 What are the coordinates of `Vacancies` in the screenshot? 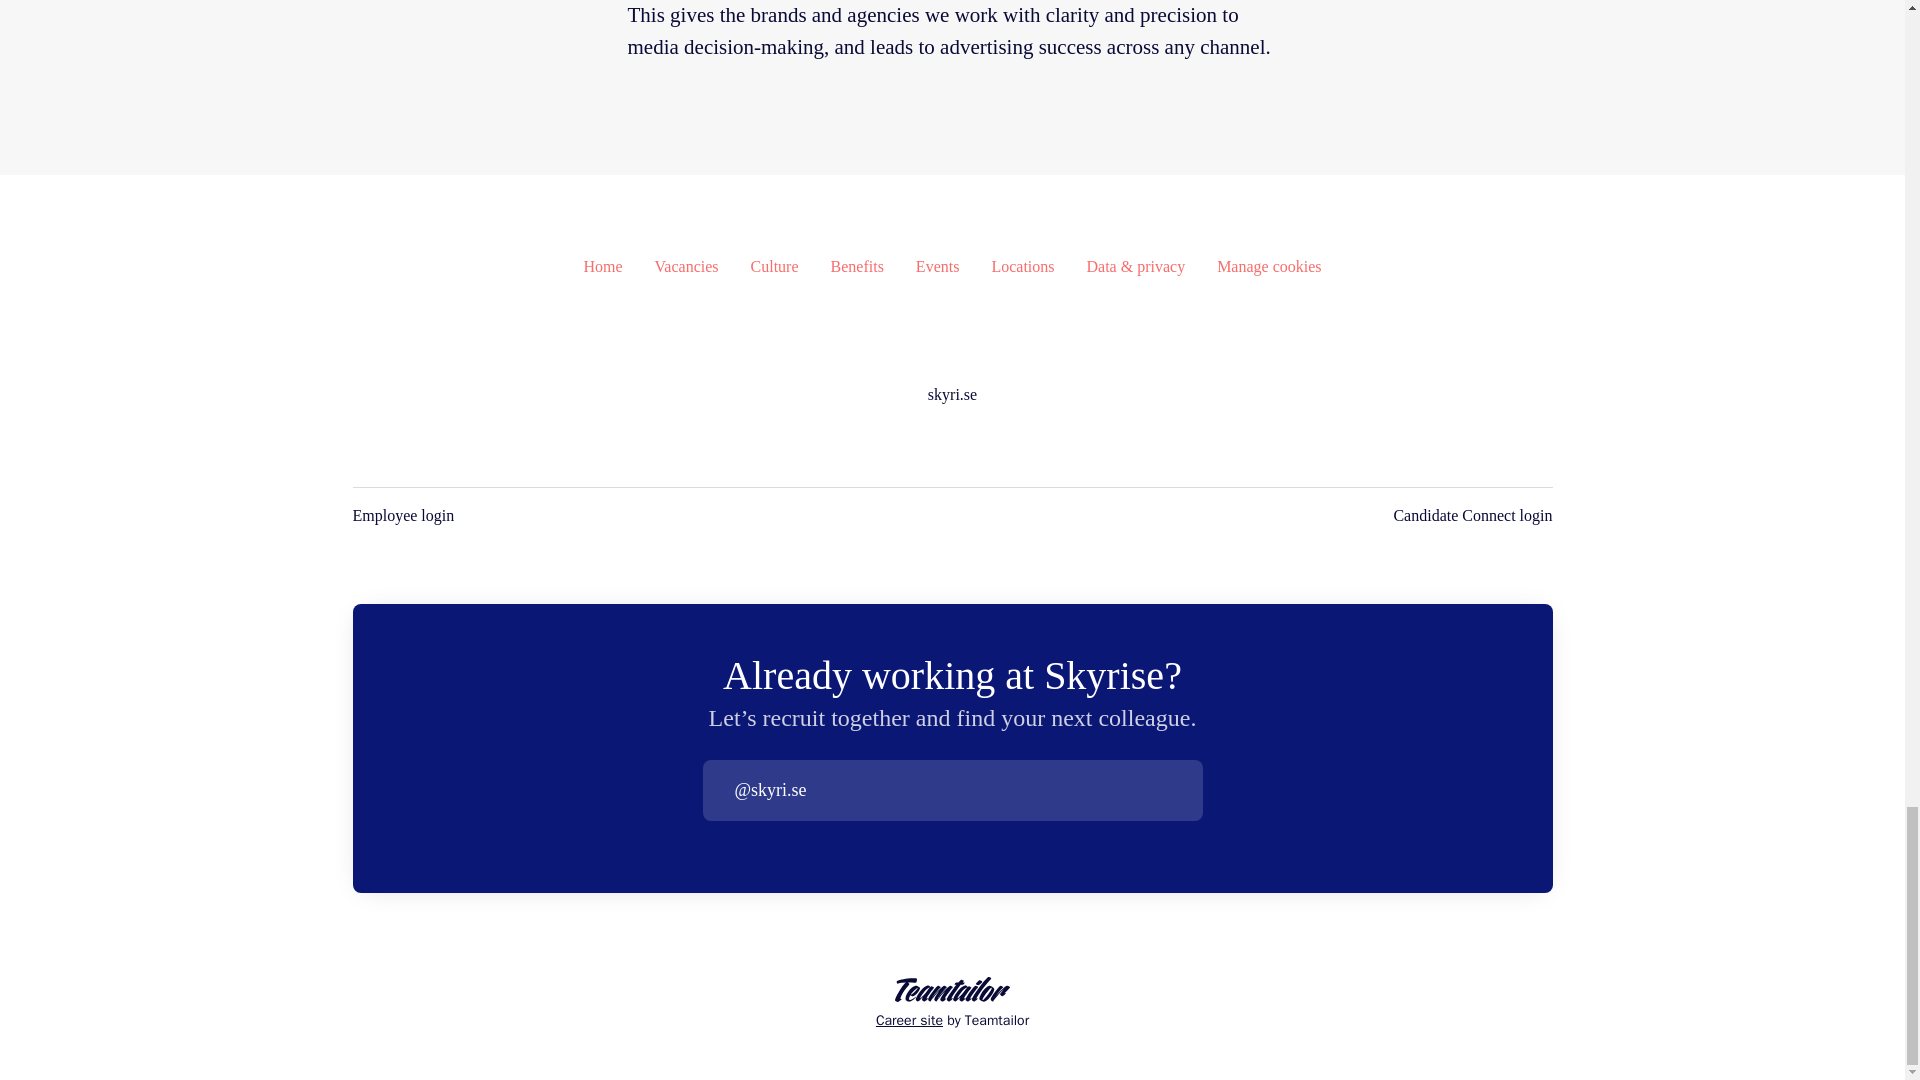 It's located at (687, 266).